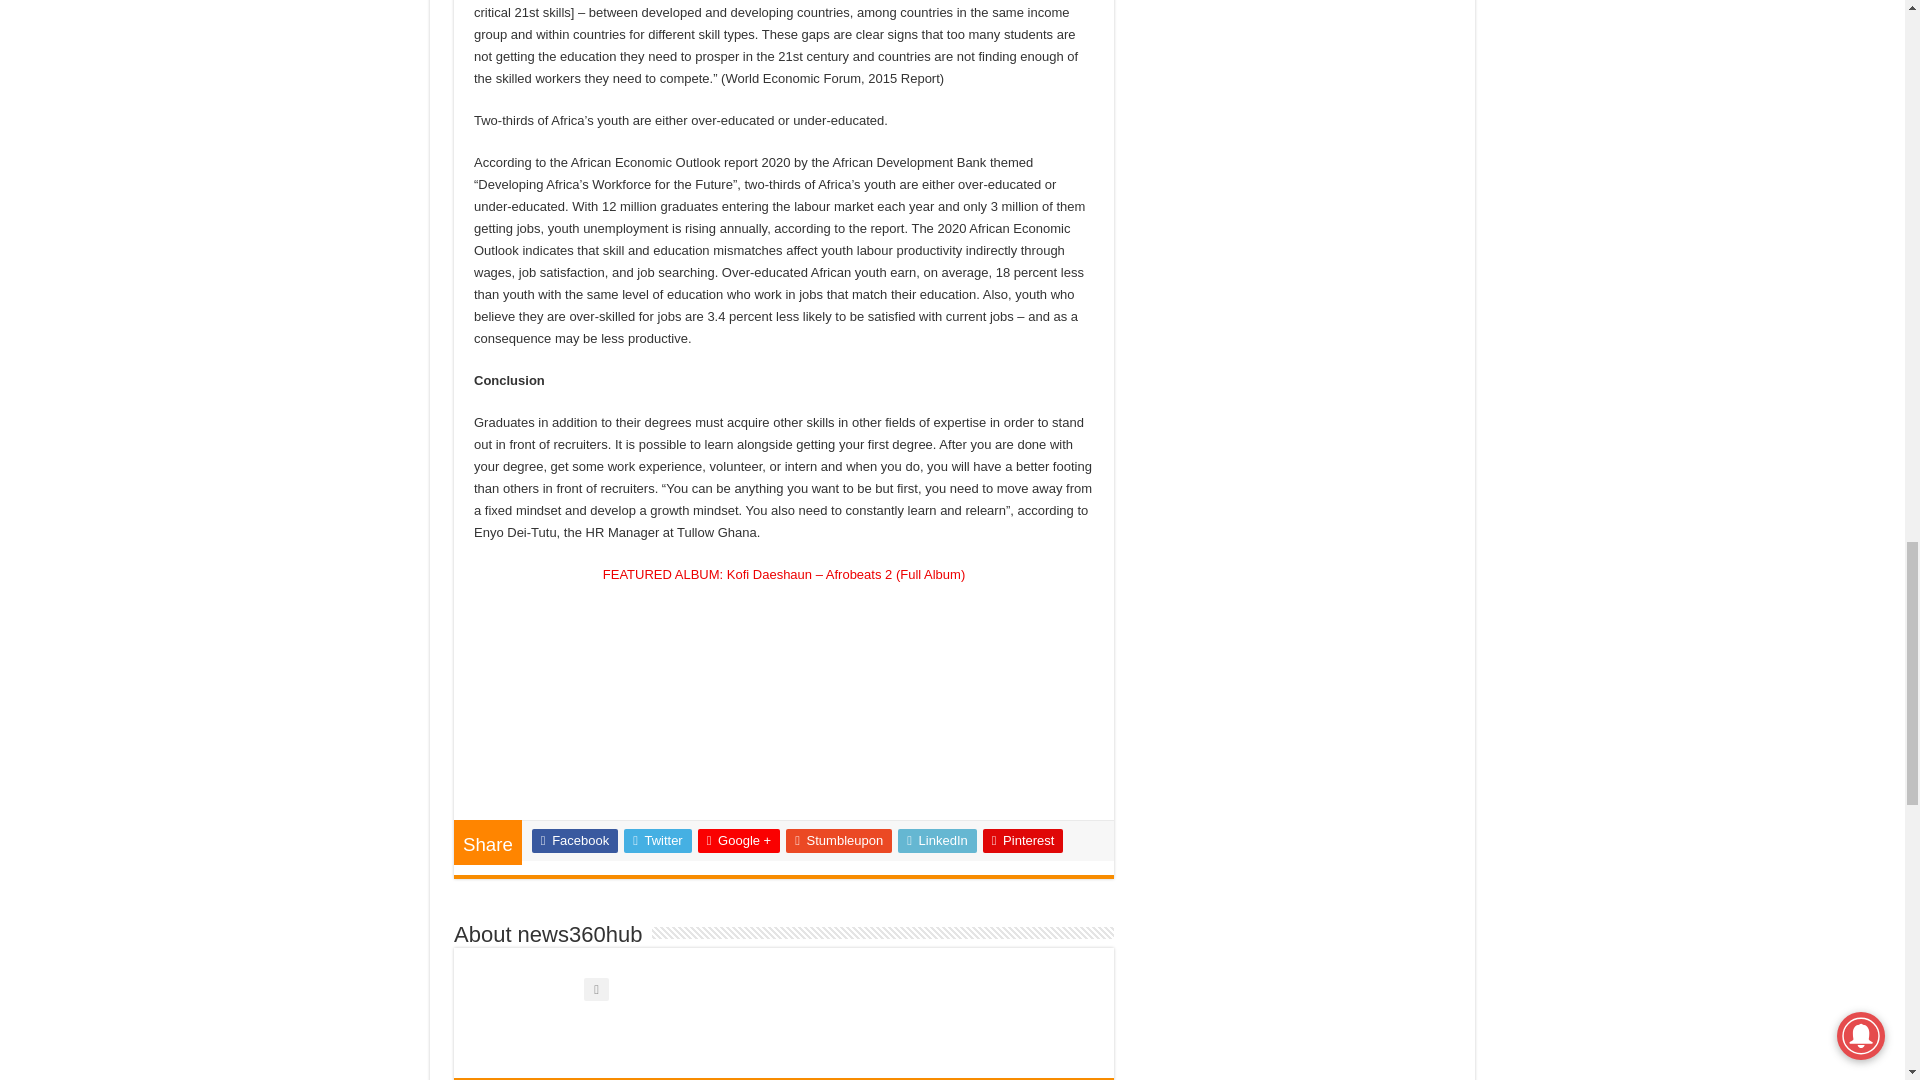  Describe the element at coordinates (838, 841) in the screenshot. I see `Stumbleupon` at that location.